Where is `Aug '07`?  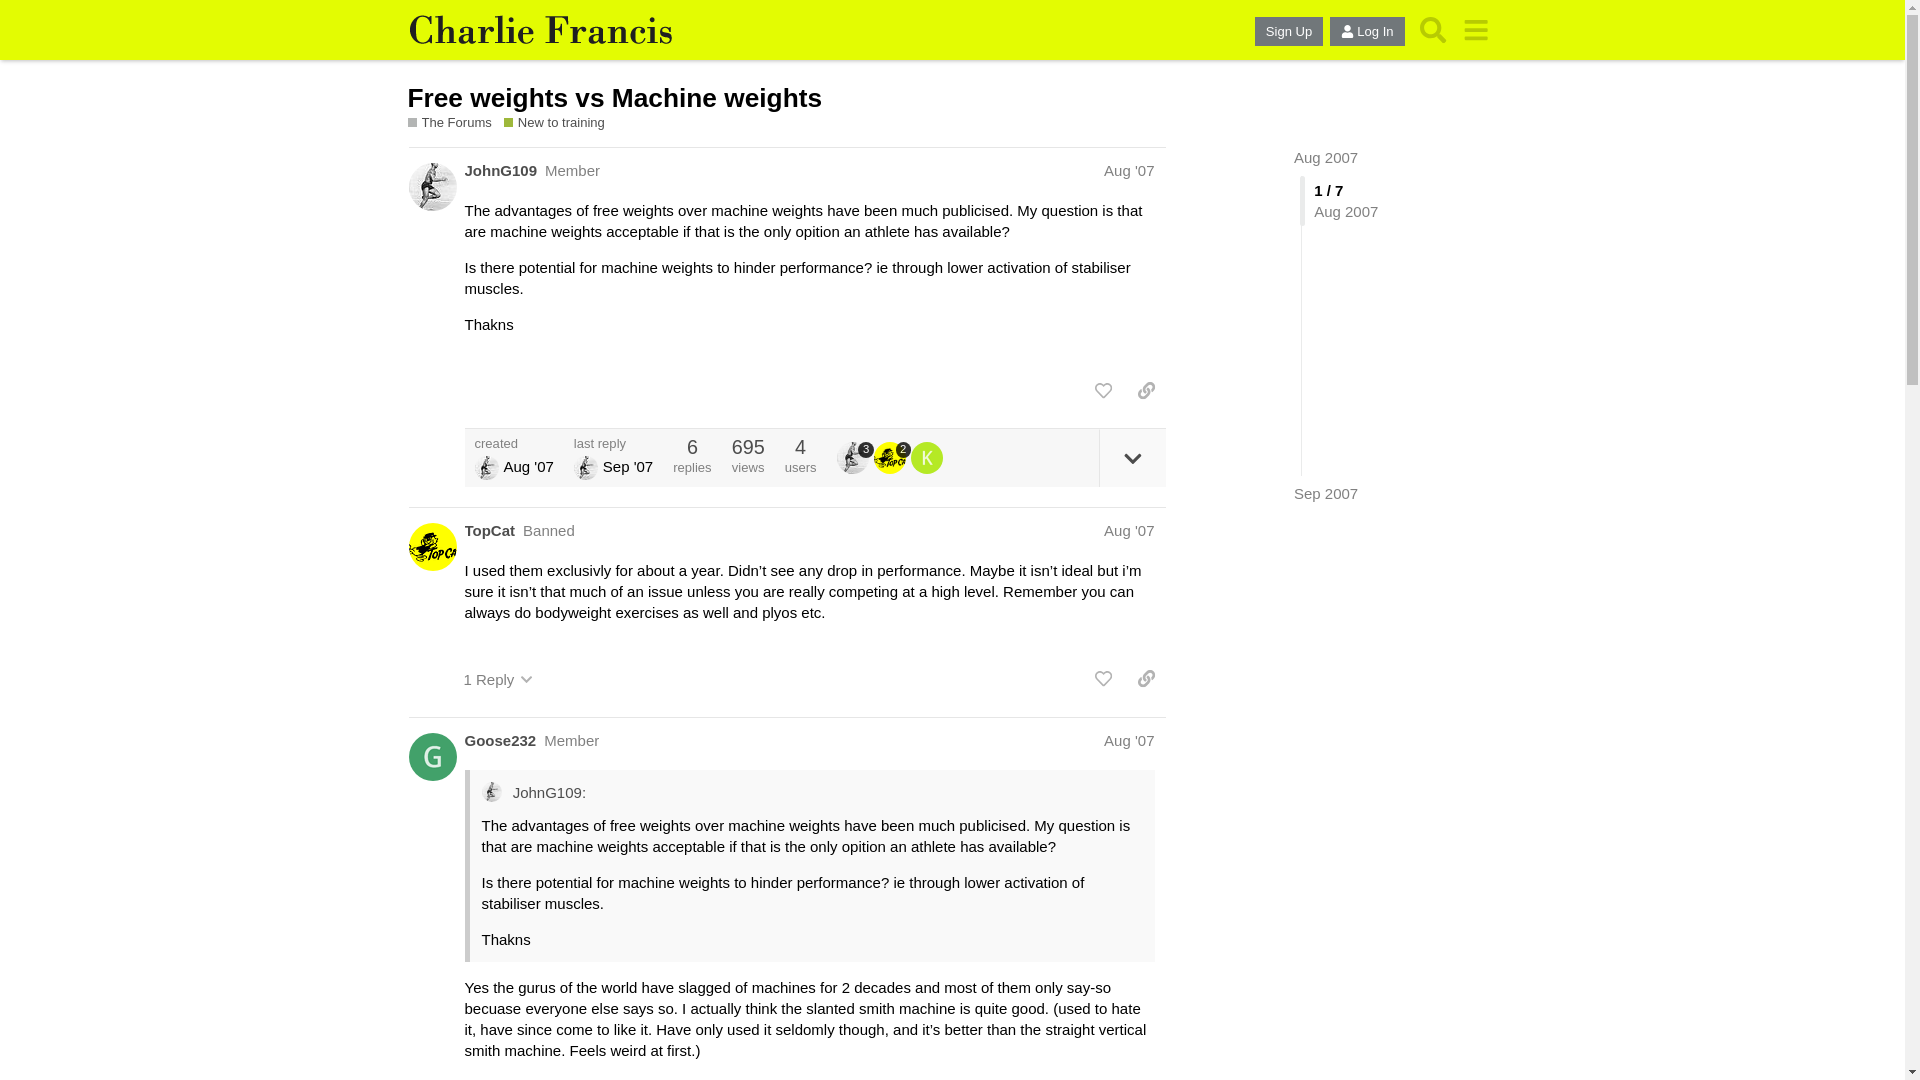
Aug '07 is located at coordinates (1128, 530).